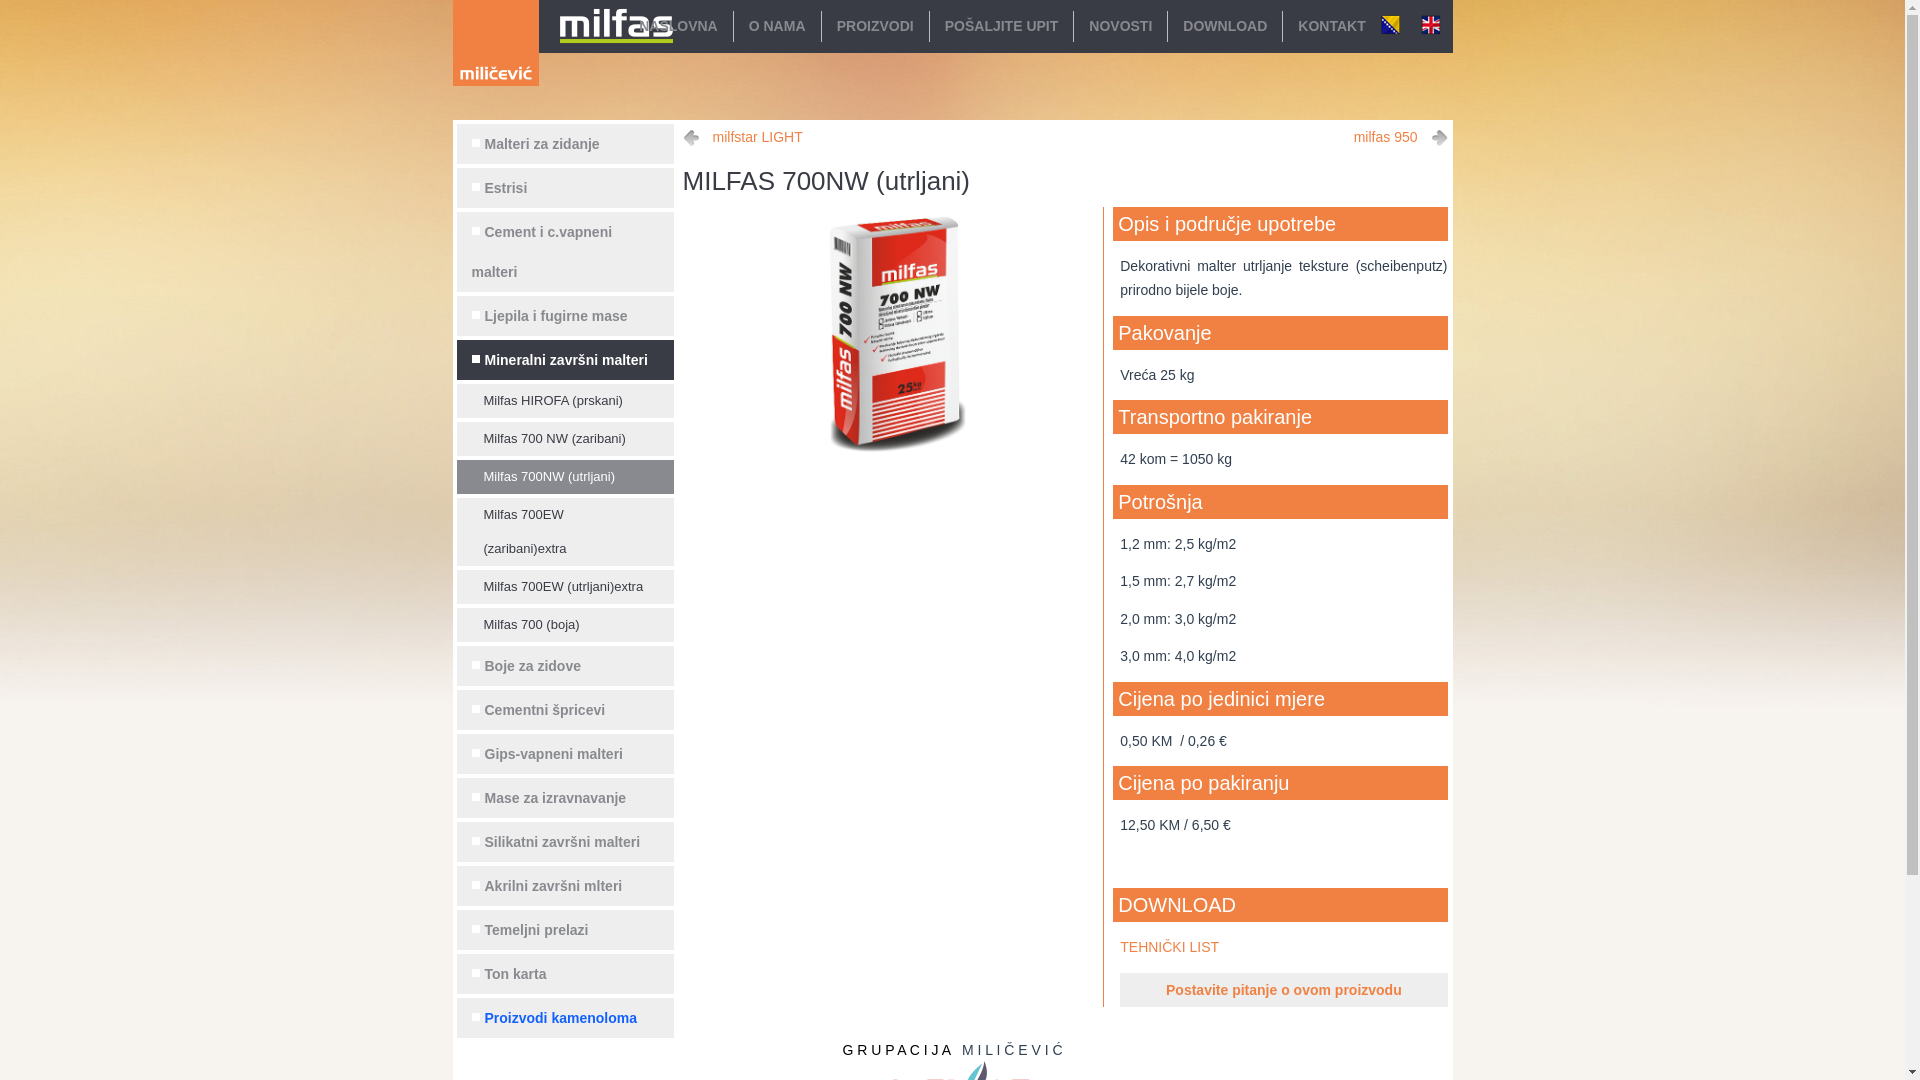 This screenshot has width=1920, height=1080. Describe the element at coordinates (564, 144) in the screenshot. I see `Malteri za zidanje` at that location.